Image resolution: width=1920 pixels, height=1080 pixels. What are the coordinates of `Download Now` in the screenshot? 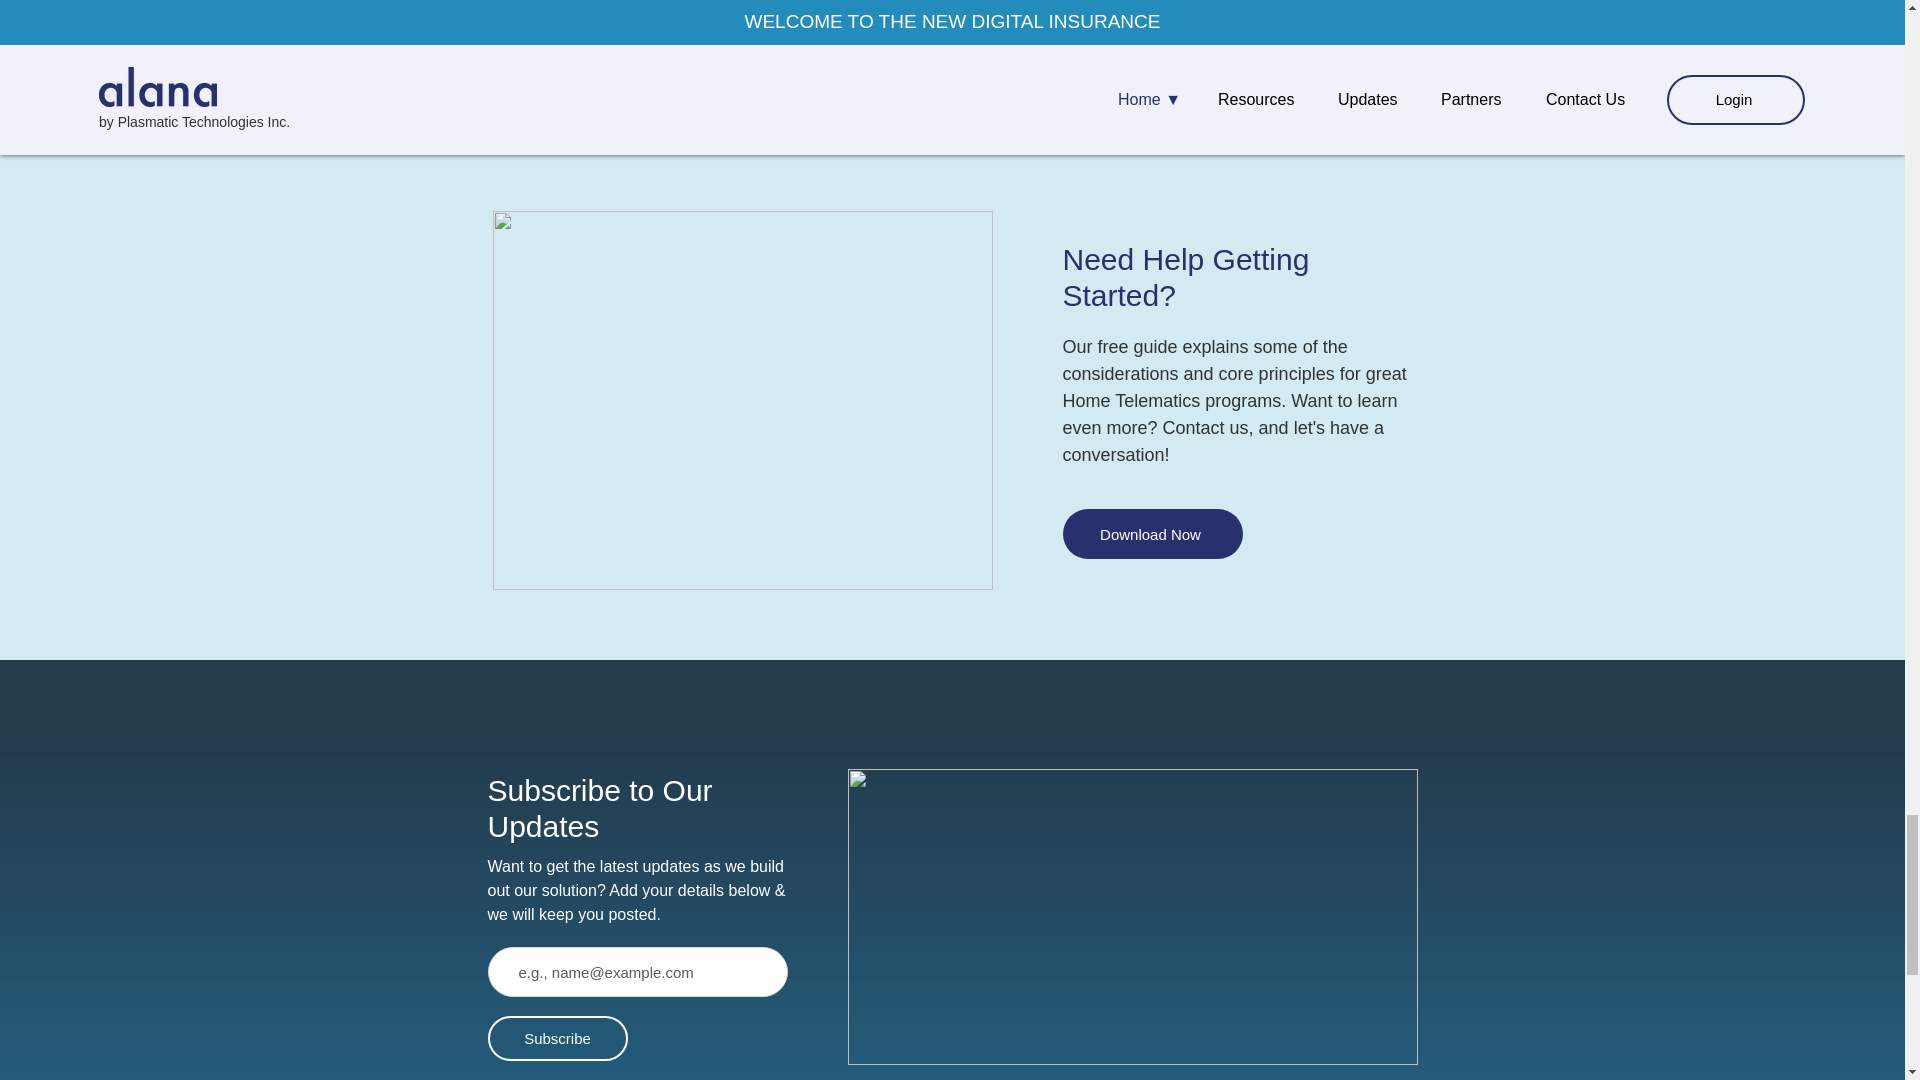 It's located at (1152, 534).